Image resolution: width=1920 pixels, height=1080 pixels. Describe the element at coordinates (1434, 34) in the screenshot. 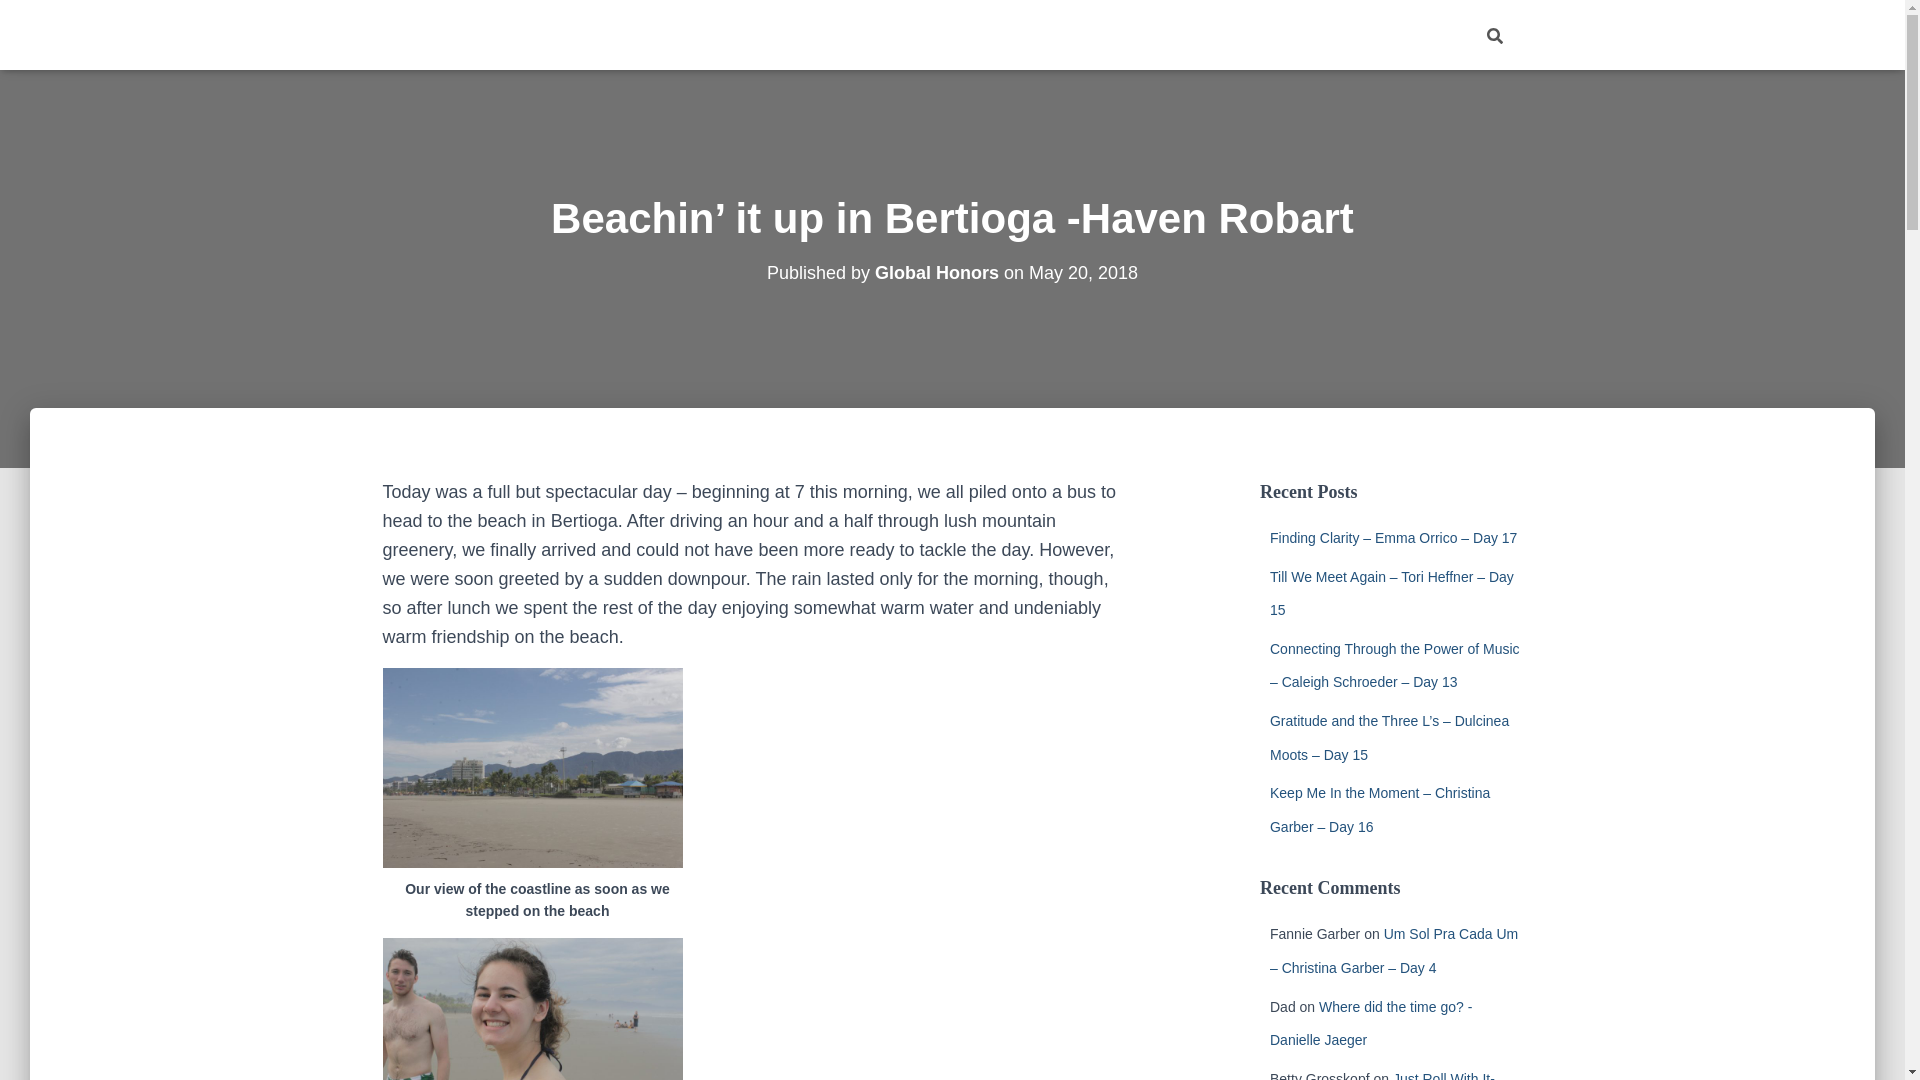

I see `Blog` at that location.